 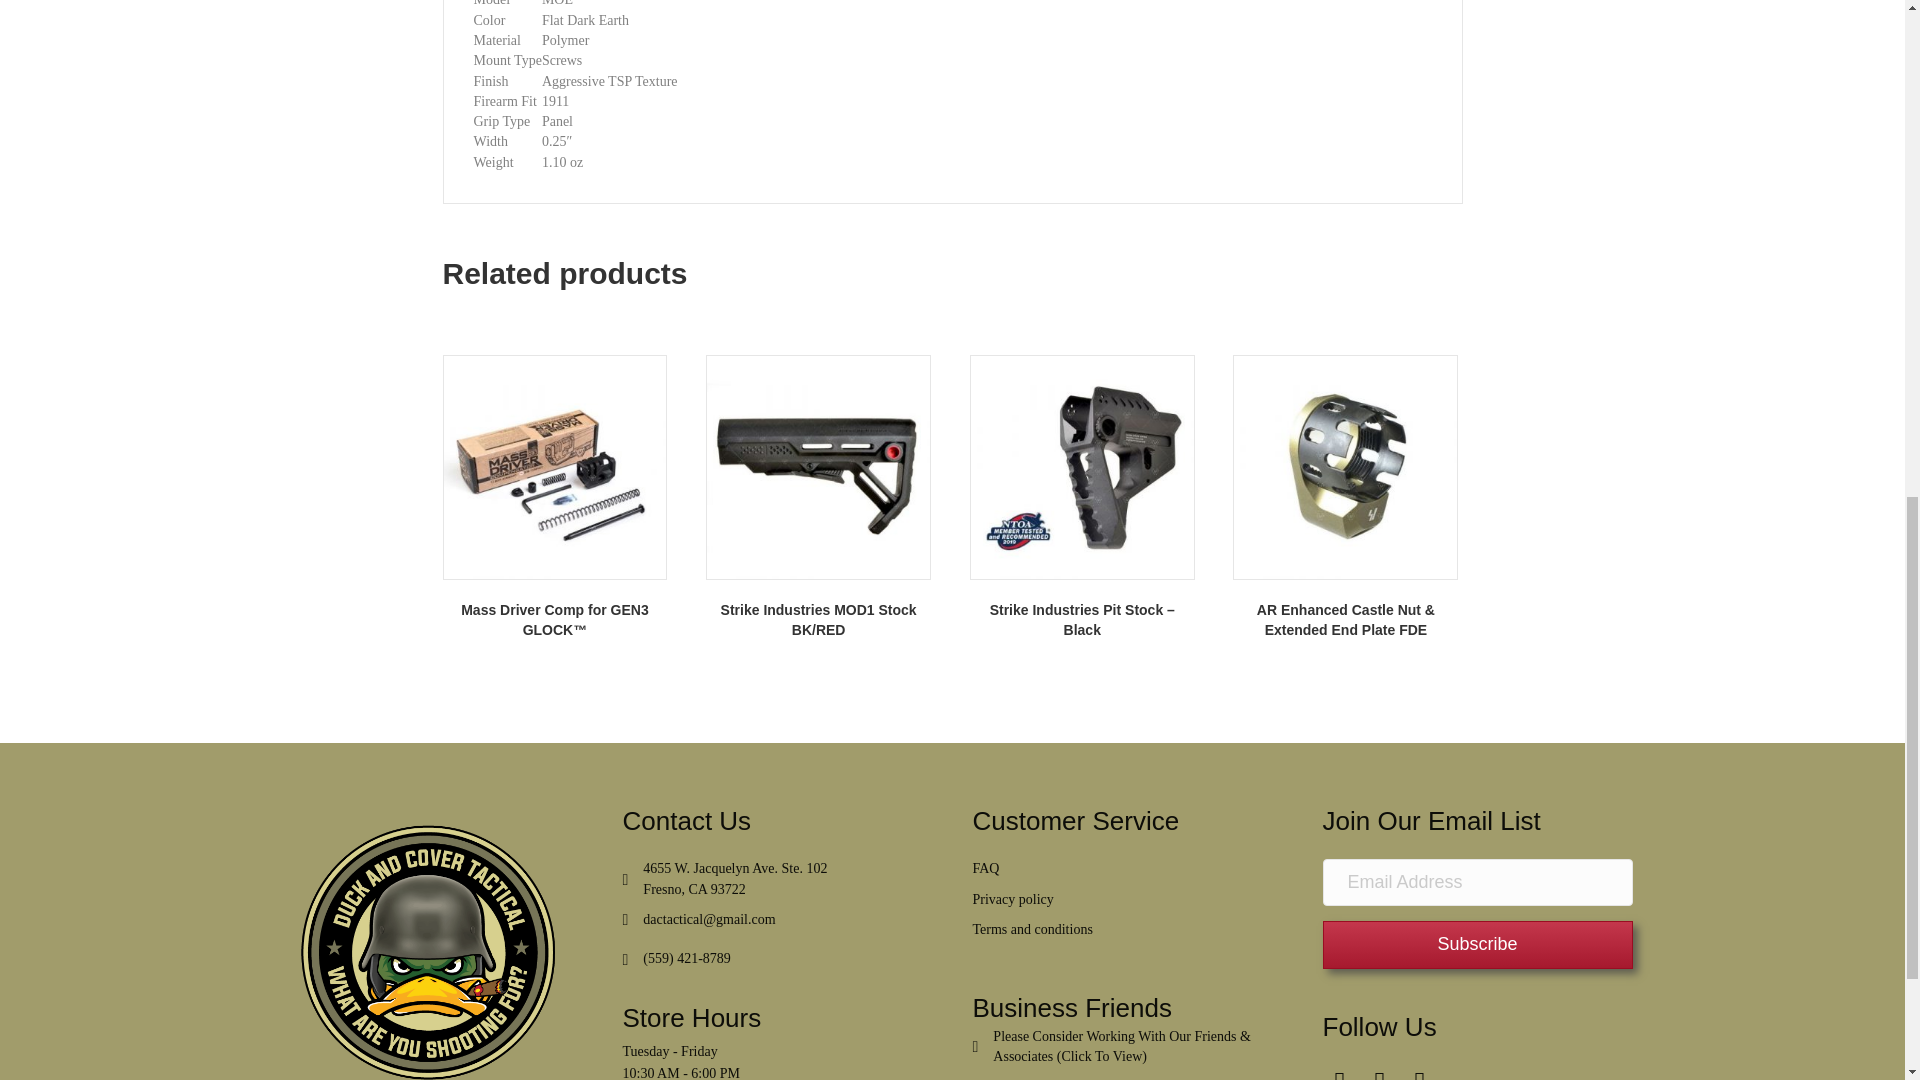 I want to click on Instagram, so click(x=1379, y=1072).